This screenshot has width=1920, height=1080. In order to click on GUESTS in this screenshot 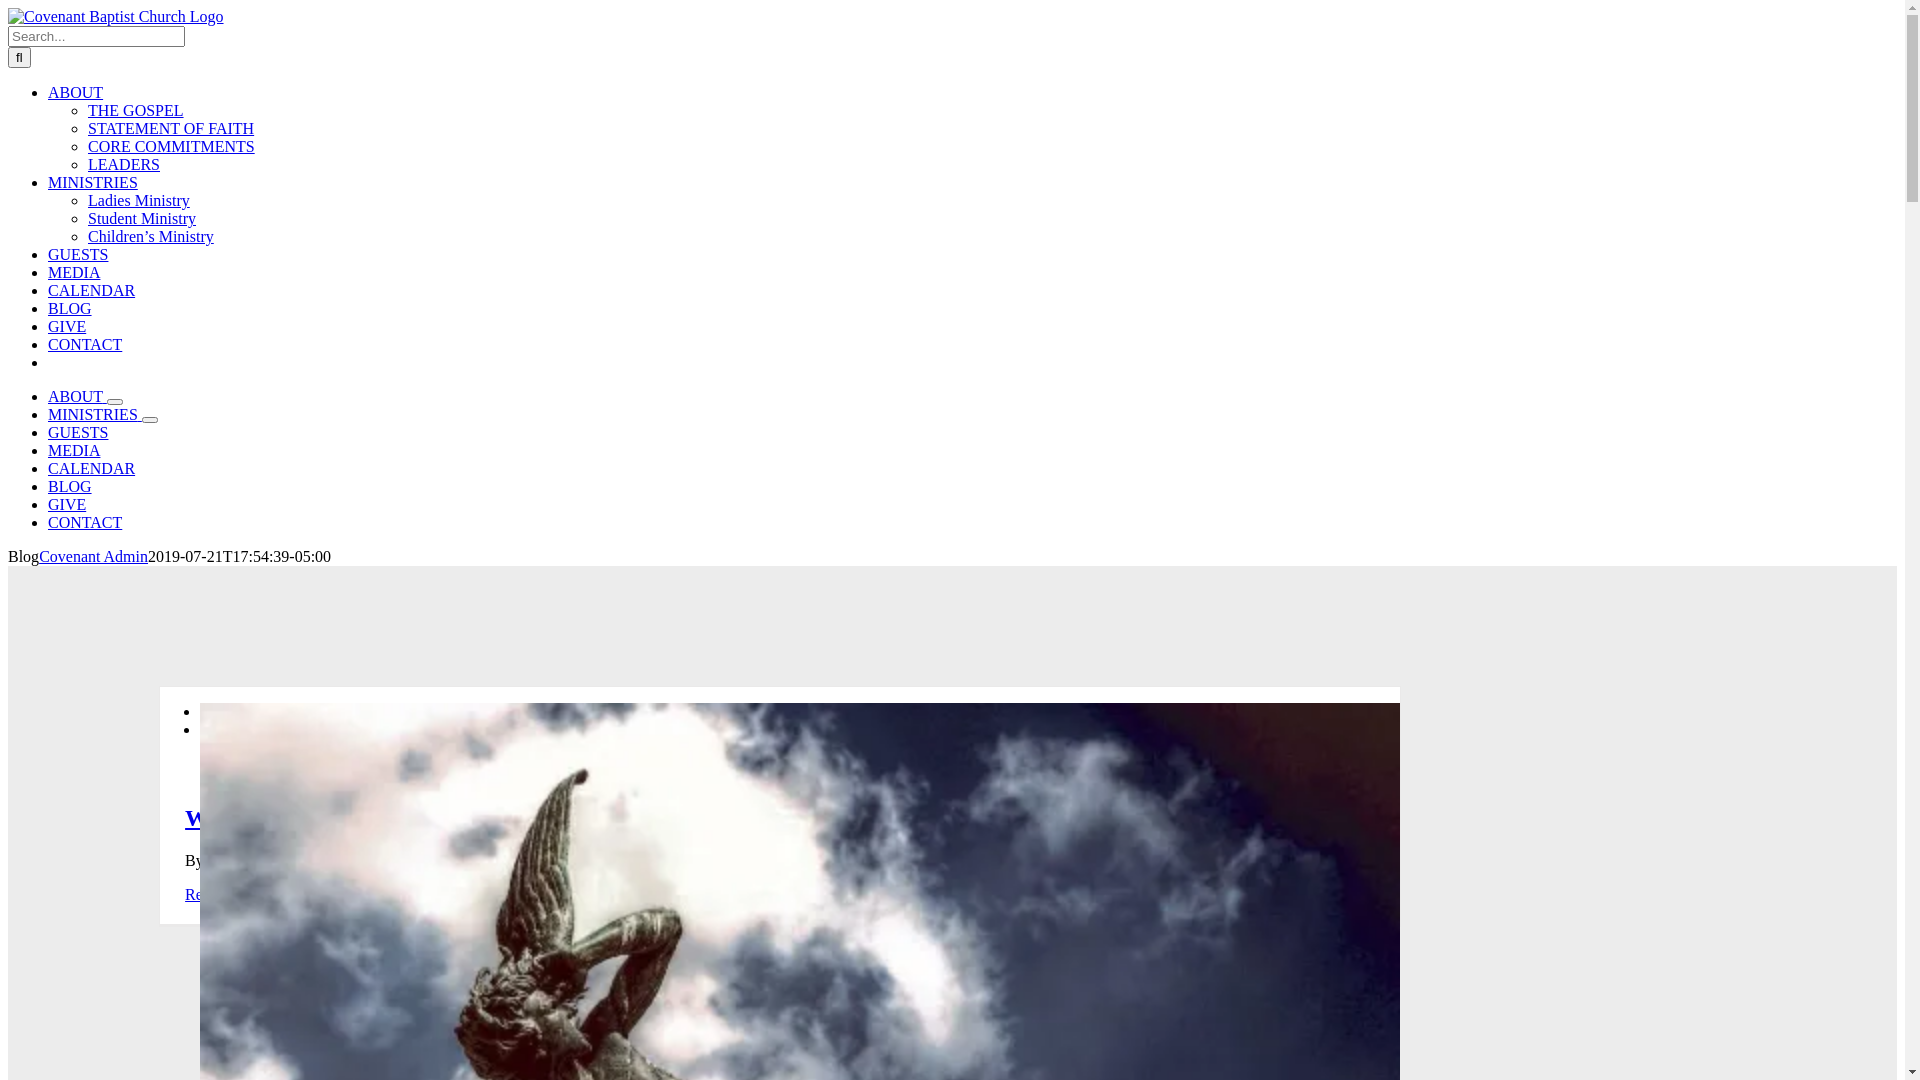, I will do `click(78, 254)`.